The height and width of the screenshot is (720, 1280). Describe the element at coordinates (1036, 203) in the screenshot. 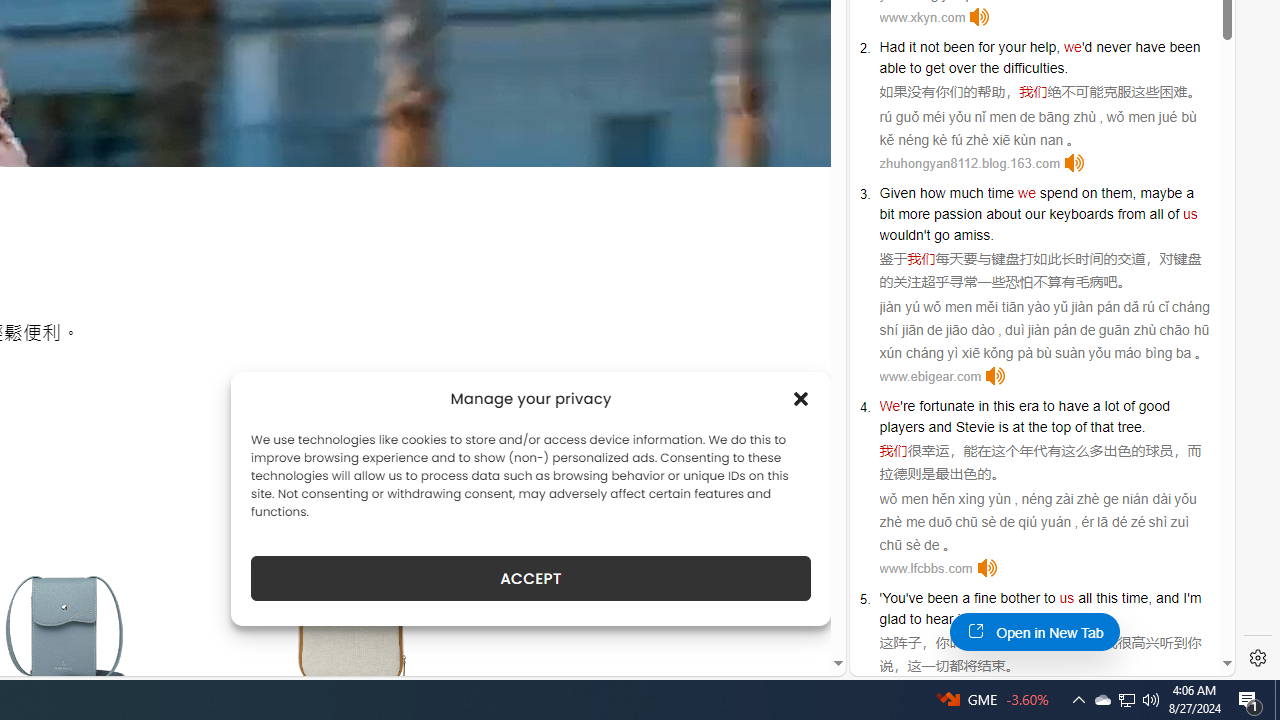

I see `a bit` at that location.